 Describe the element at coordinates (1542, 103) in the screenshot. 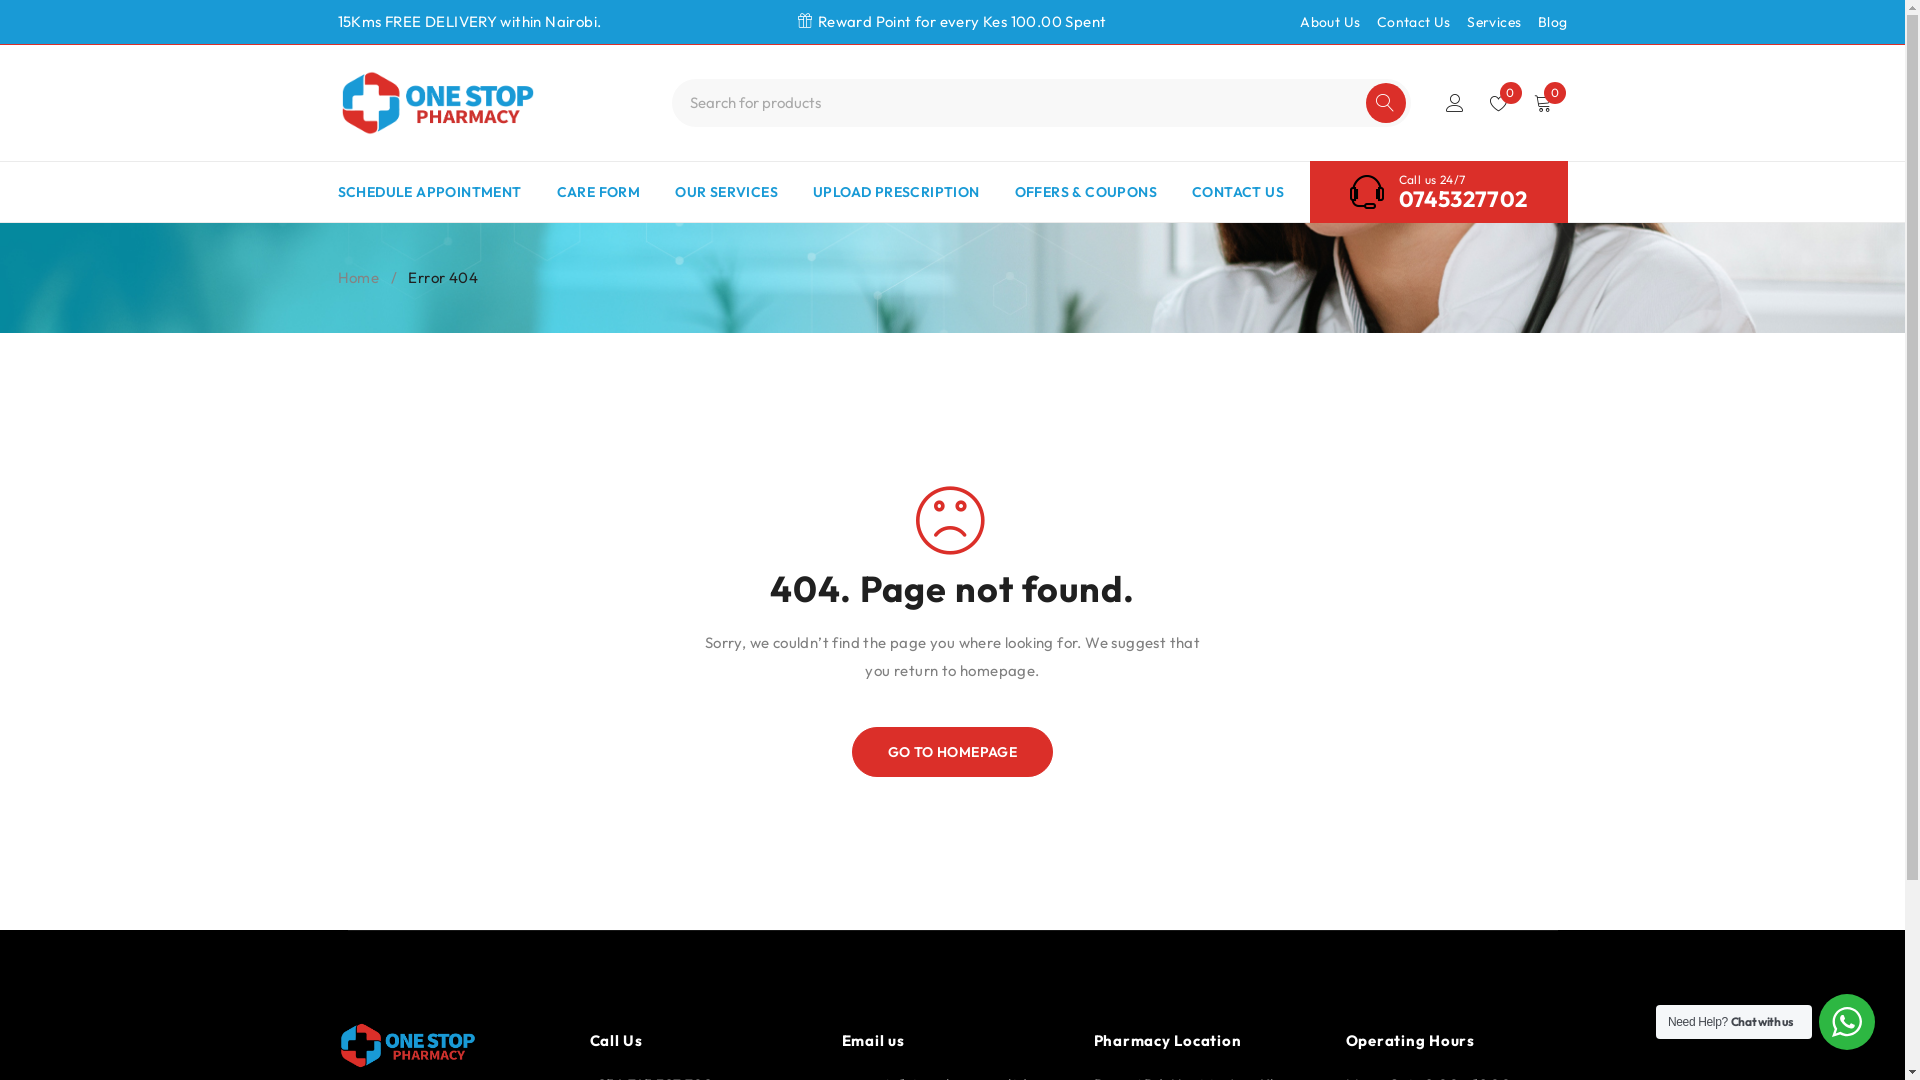

I see `0` at that location.